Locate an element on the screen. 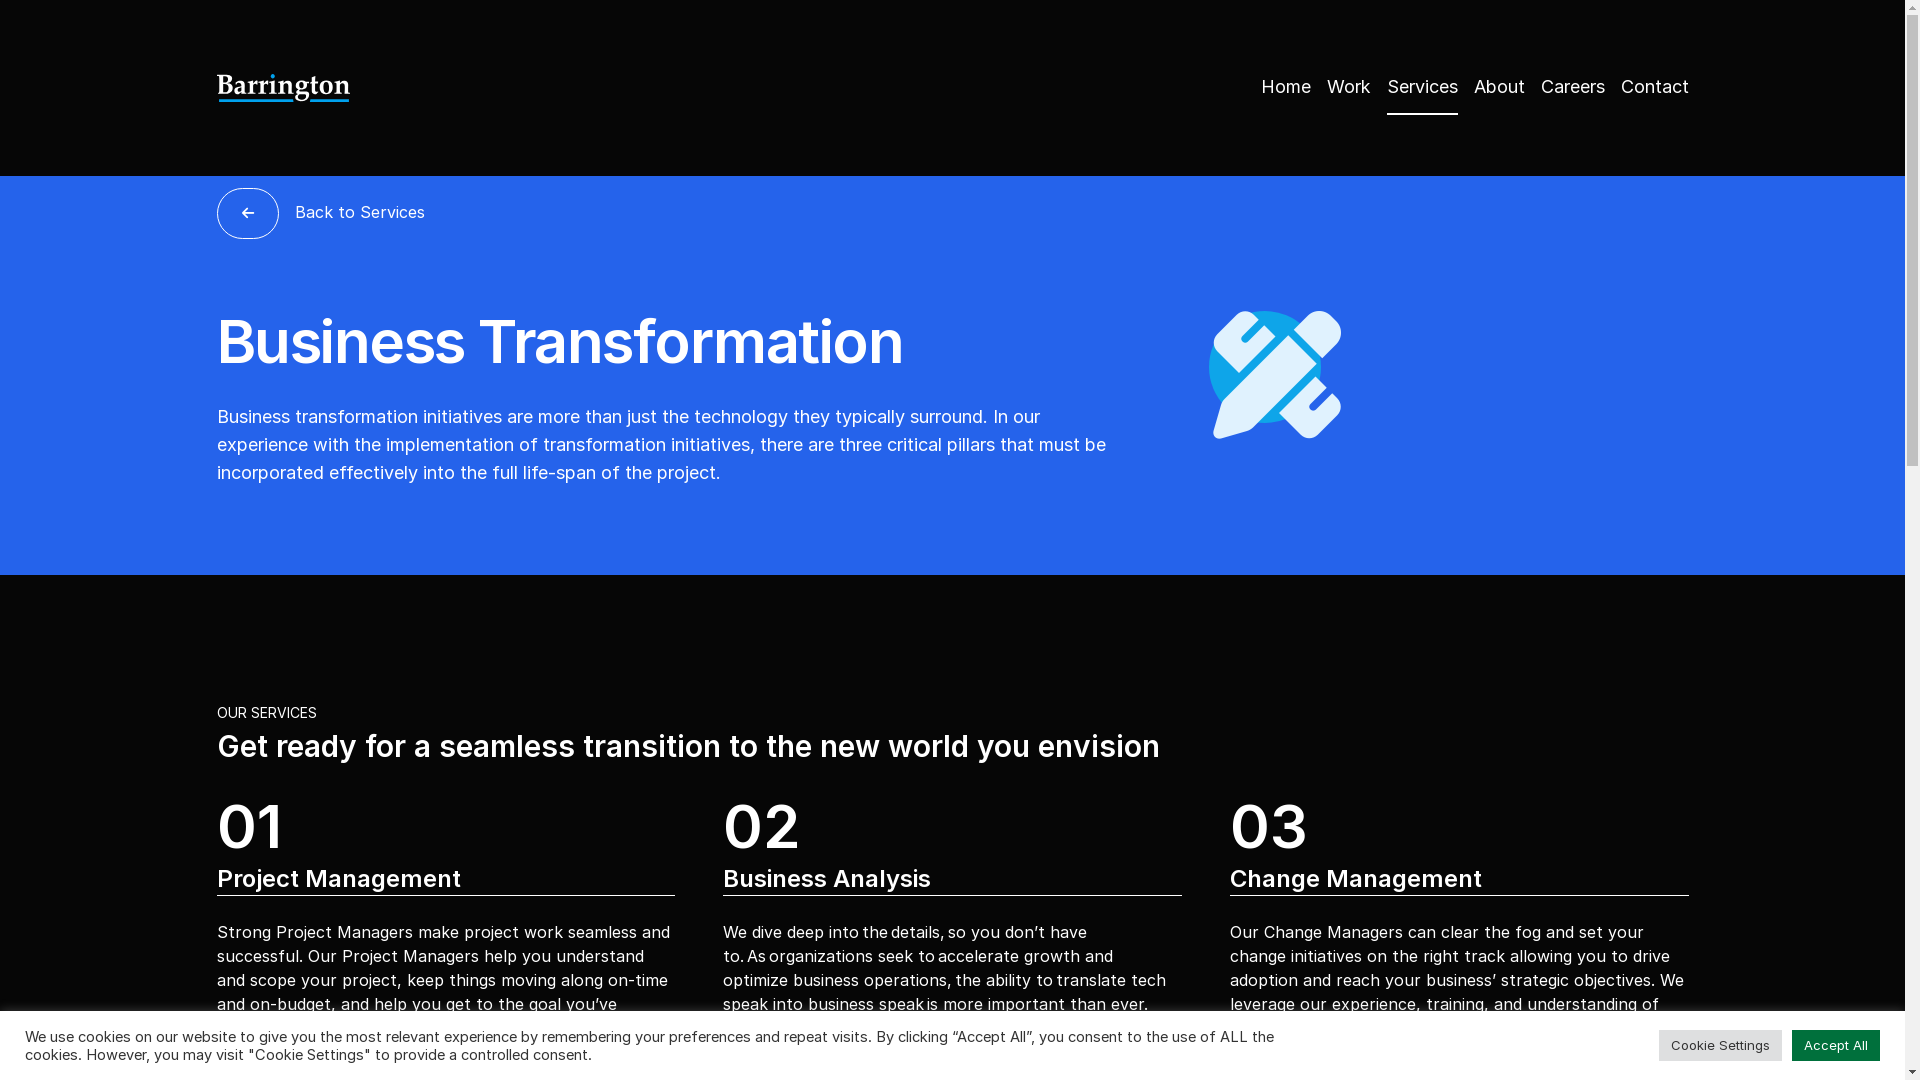 This screenshot has width=1920, height=1080. Back to Services is located at coordinates (320, 214).